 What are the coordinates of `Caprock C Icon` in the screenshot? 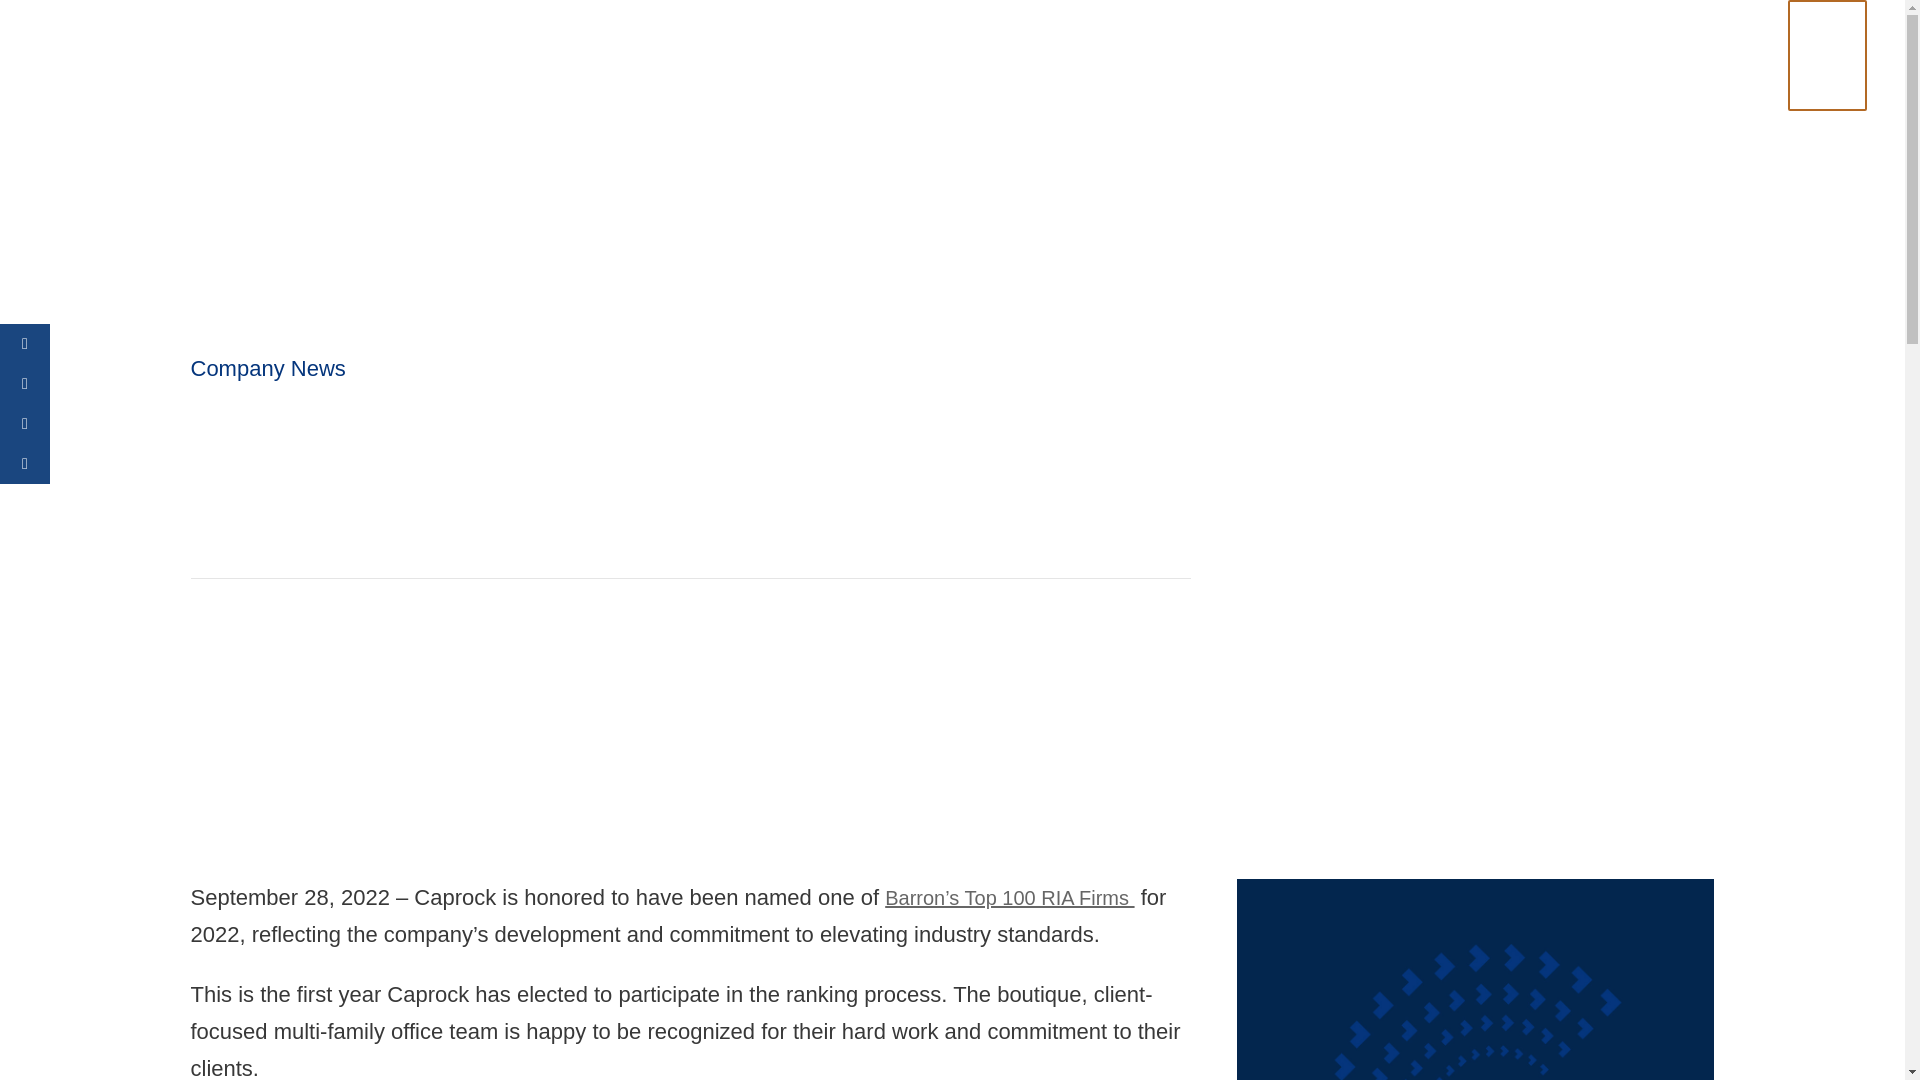 It's located at (1475, 980).